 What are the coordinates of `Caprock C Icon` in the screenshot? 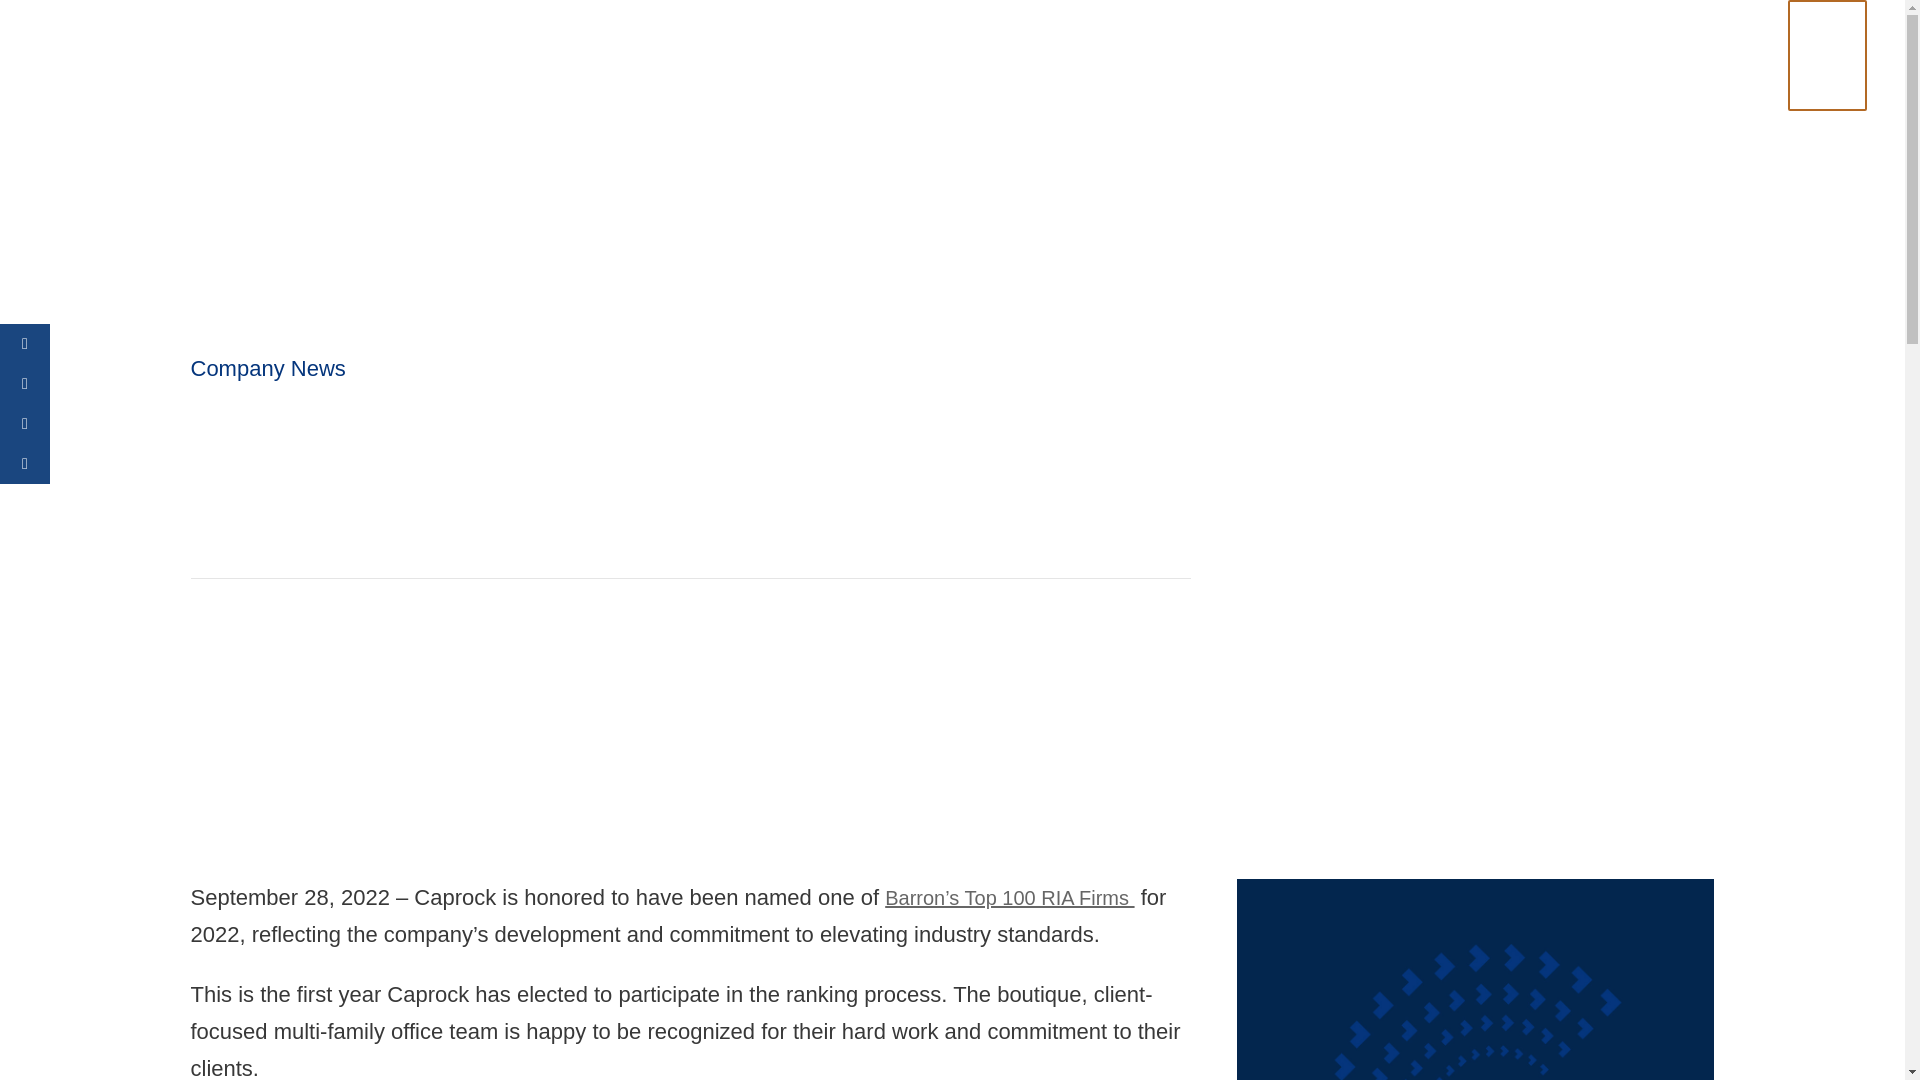 It's located at (1475, 980).